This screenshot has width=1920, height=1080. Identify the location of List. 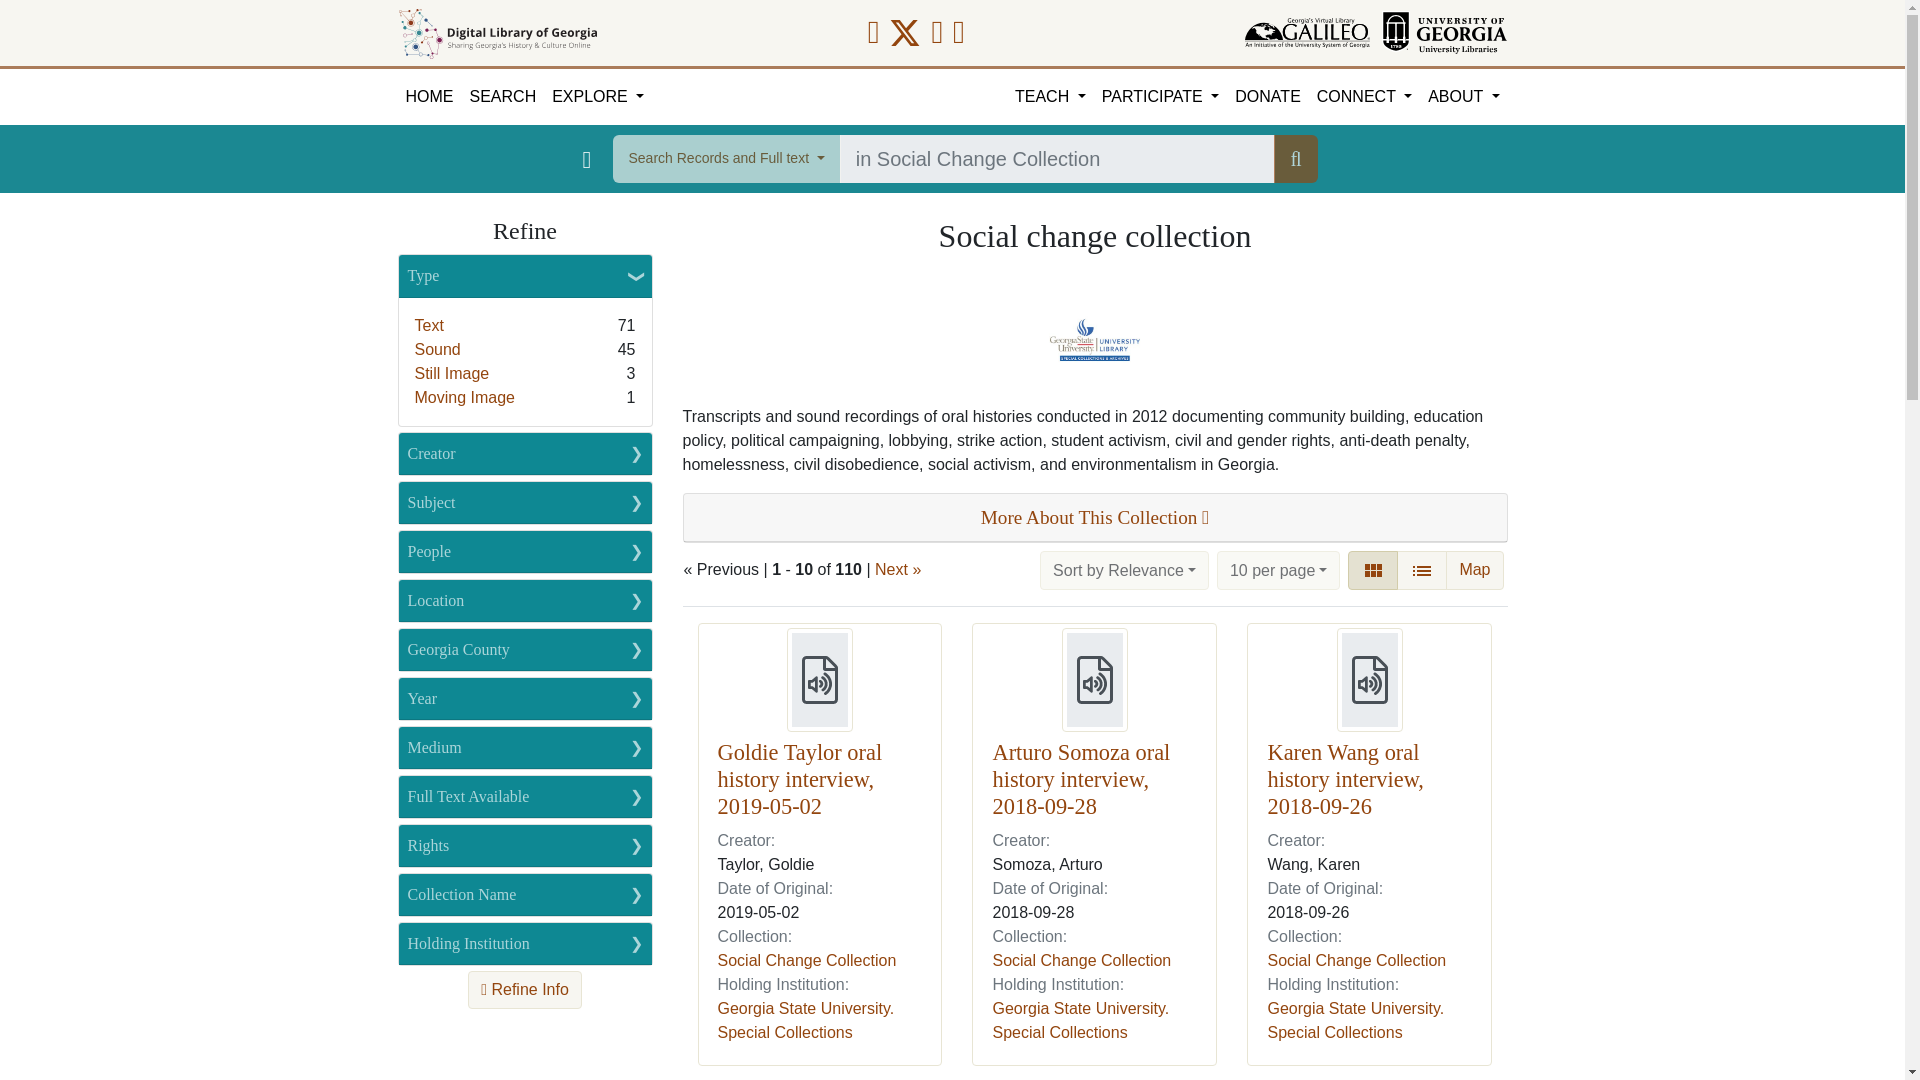
(1422, 571).